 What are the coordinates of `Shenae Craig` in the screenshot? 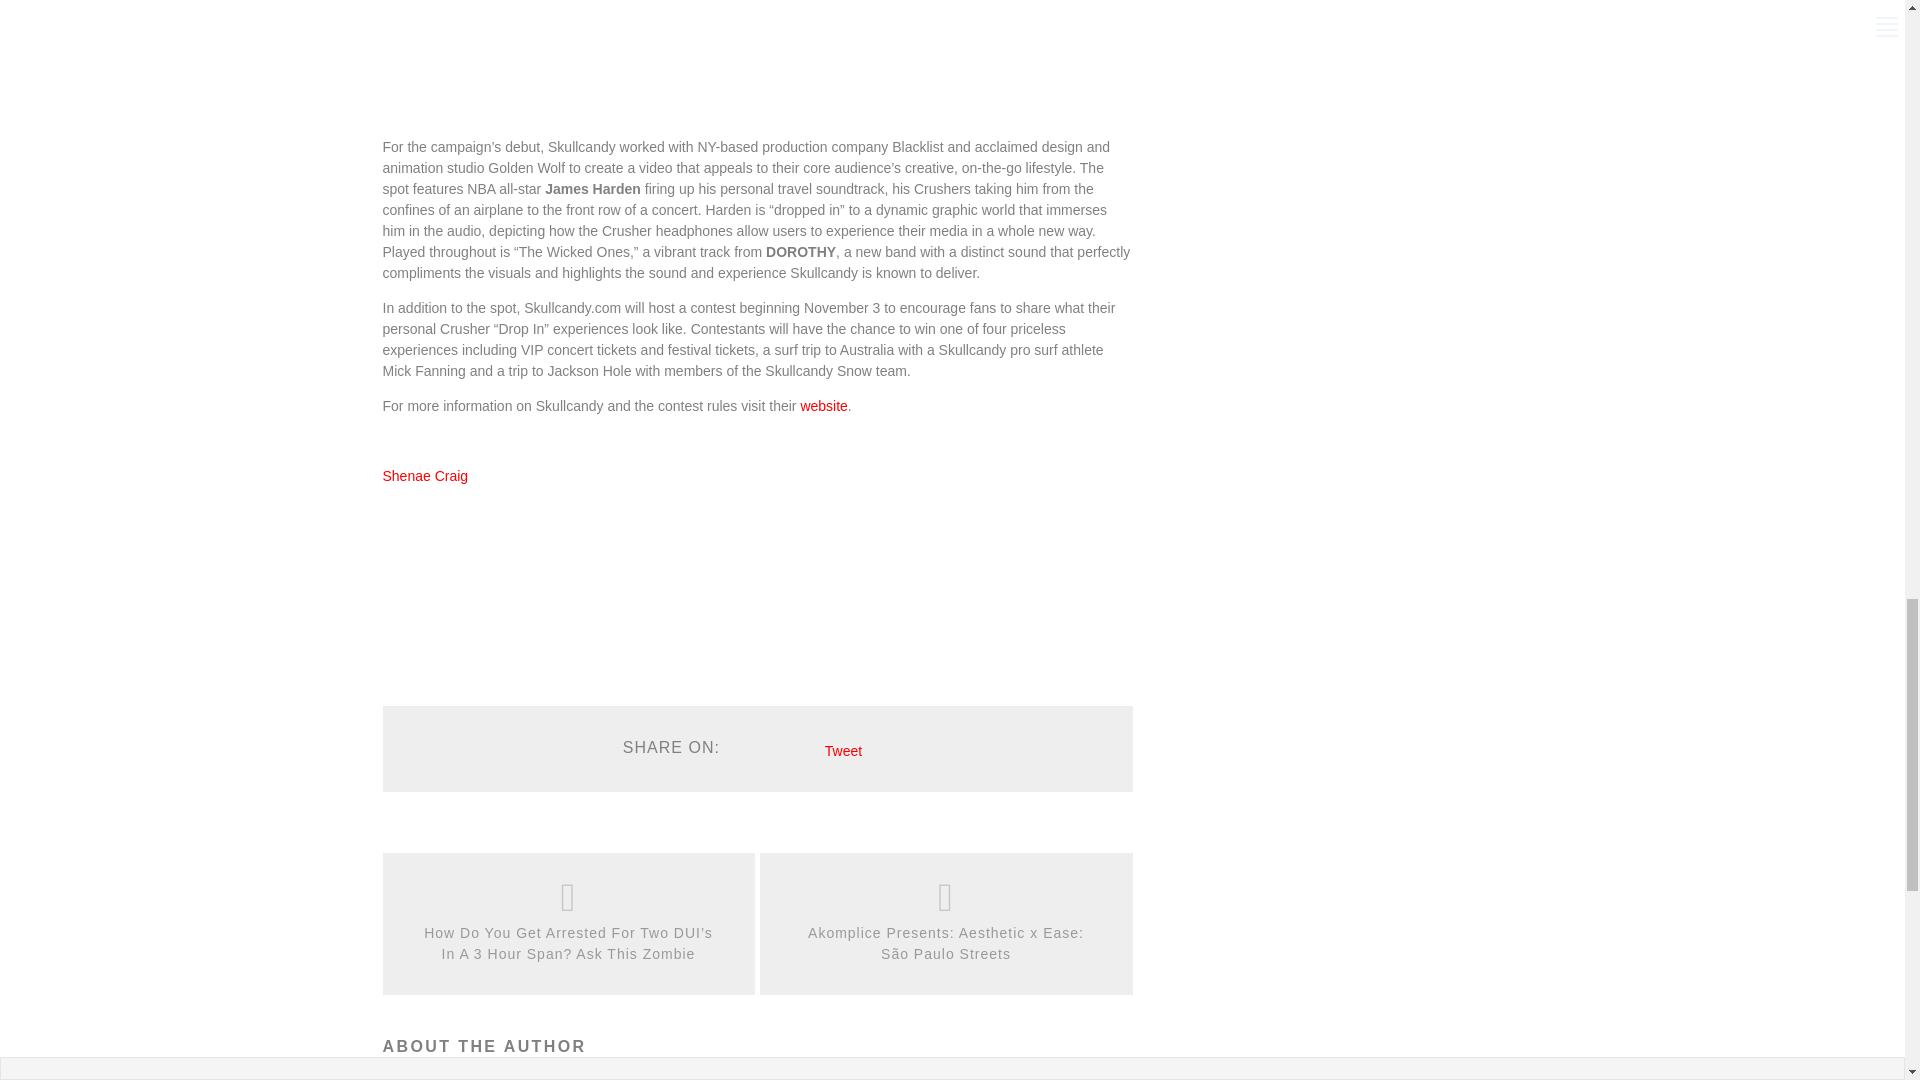 It's located at (425, 475).